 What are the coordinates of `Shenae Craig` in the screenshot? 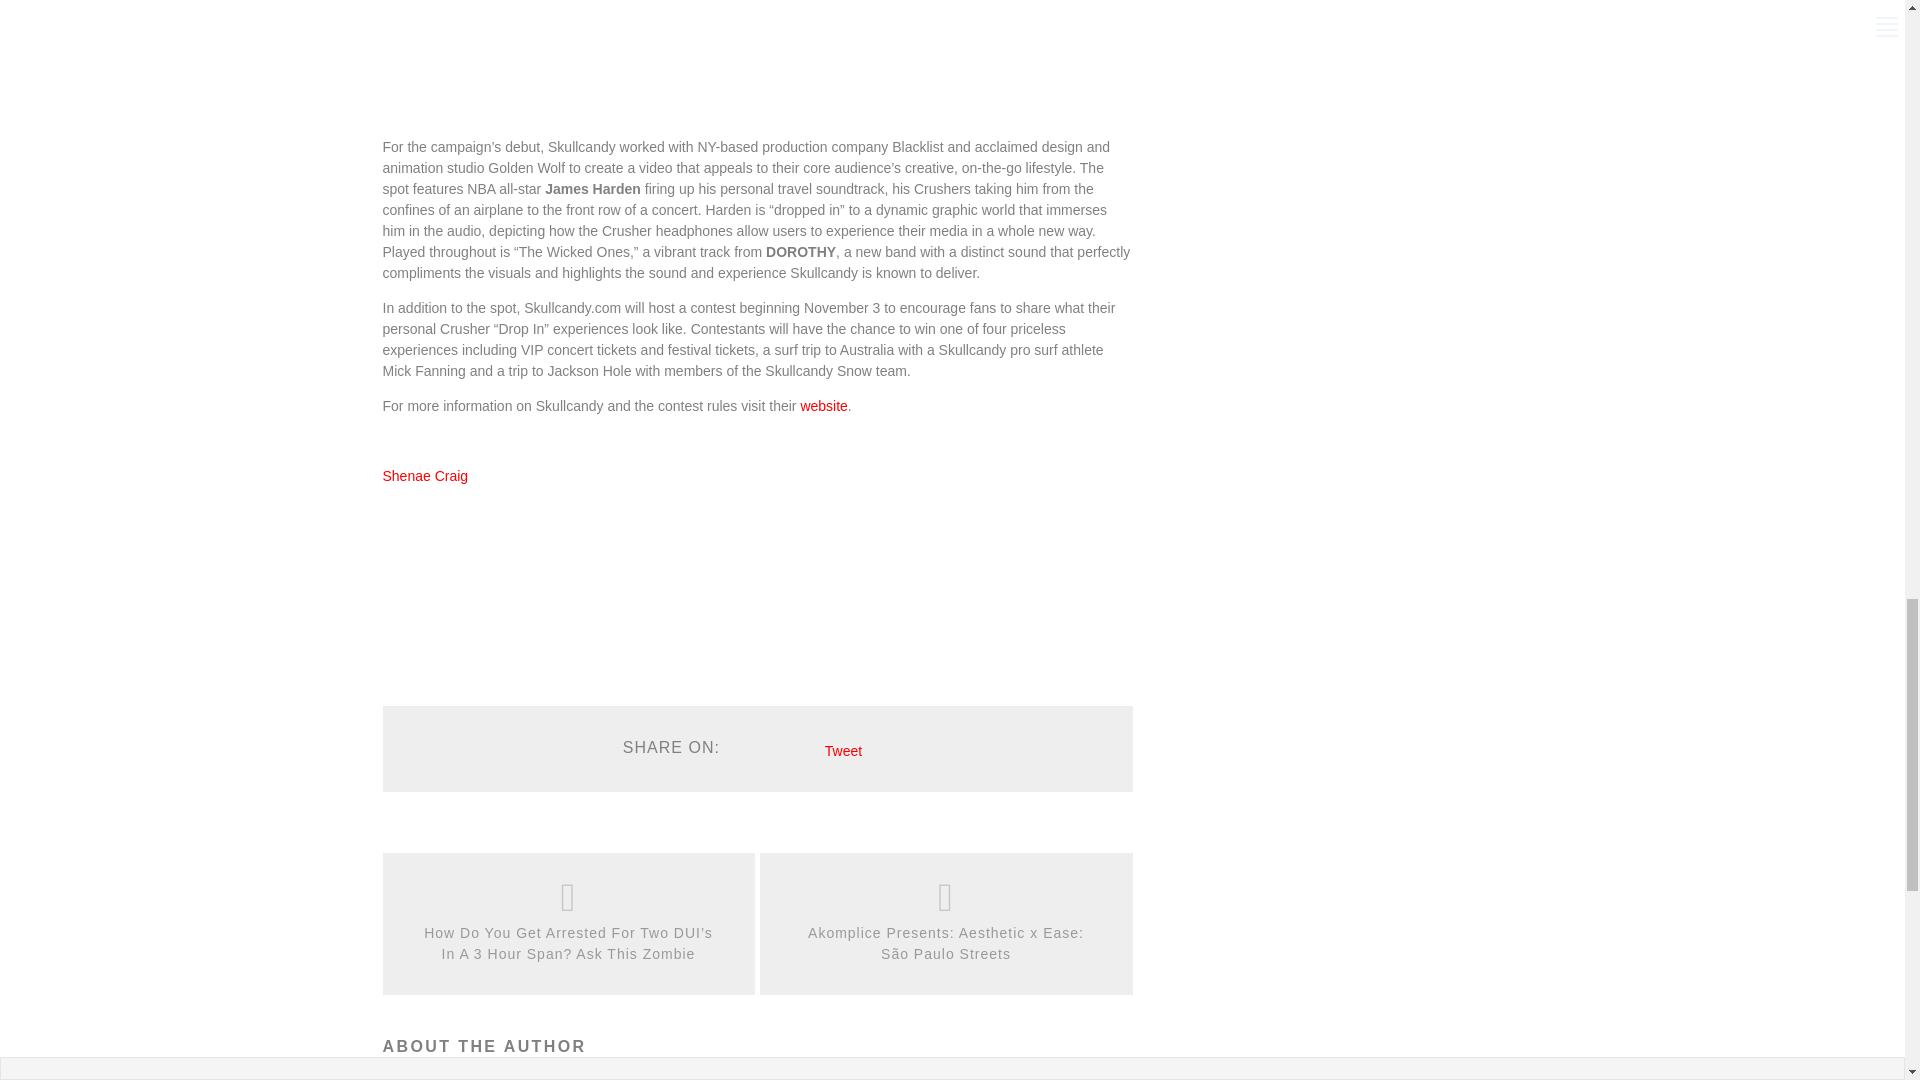 It's located at (425, 475).